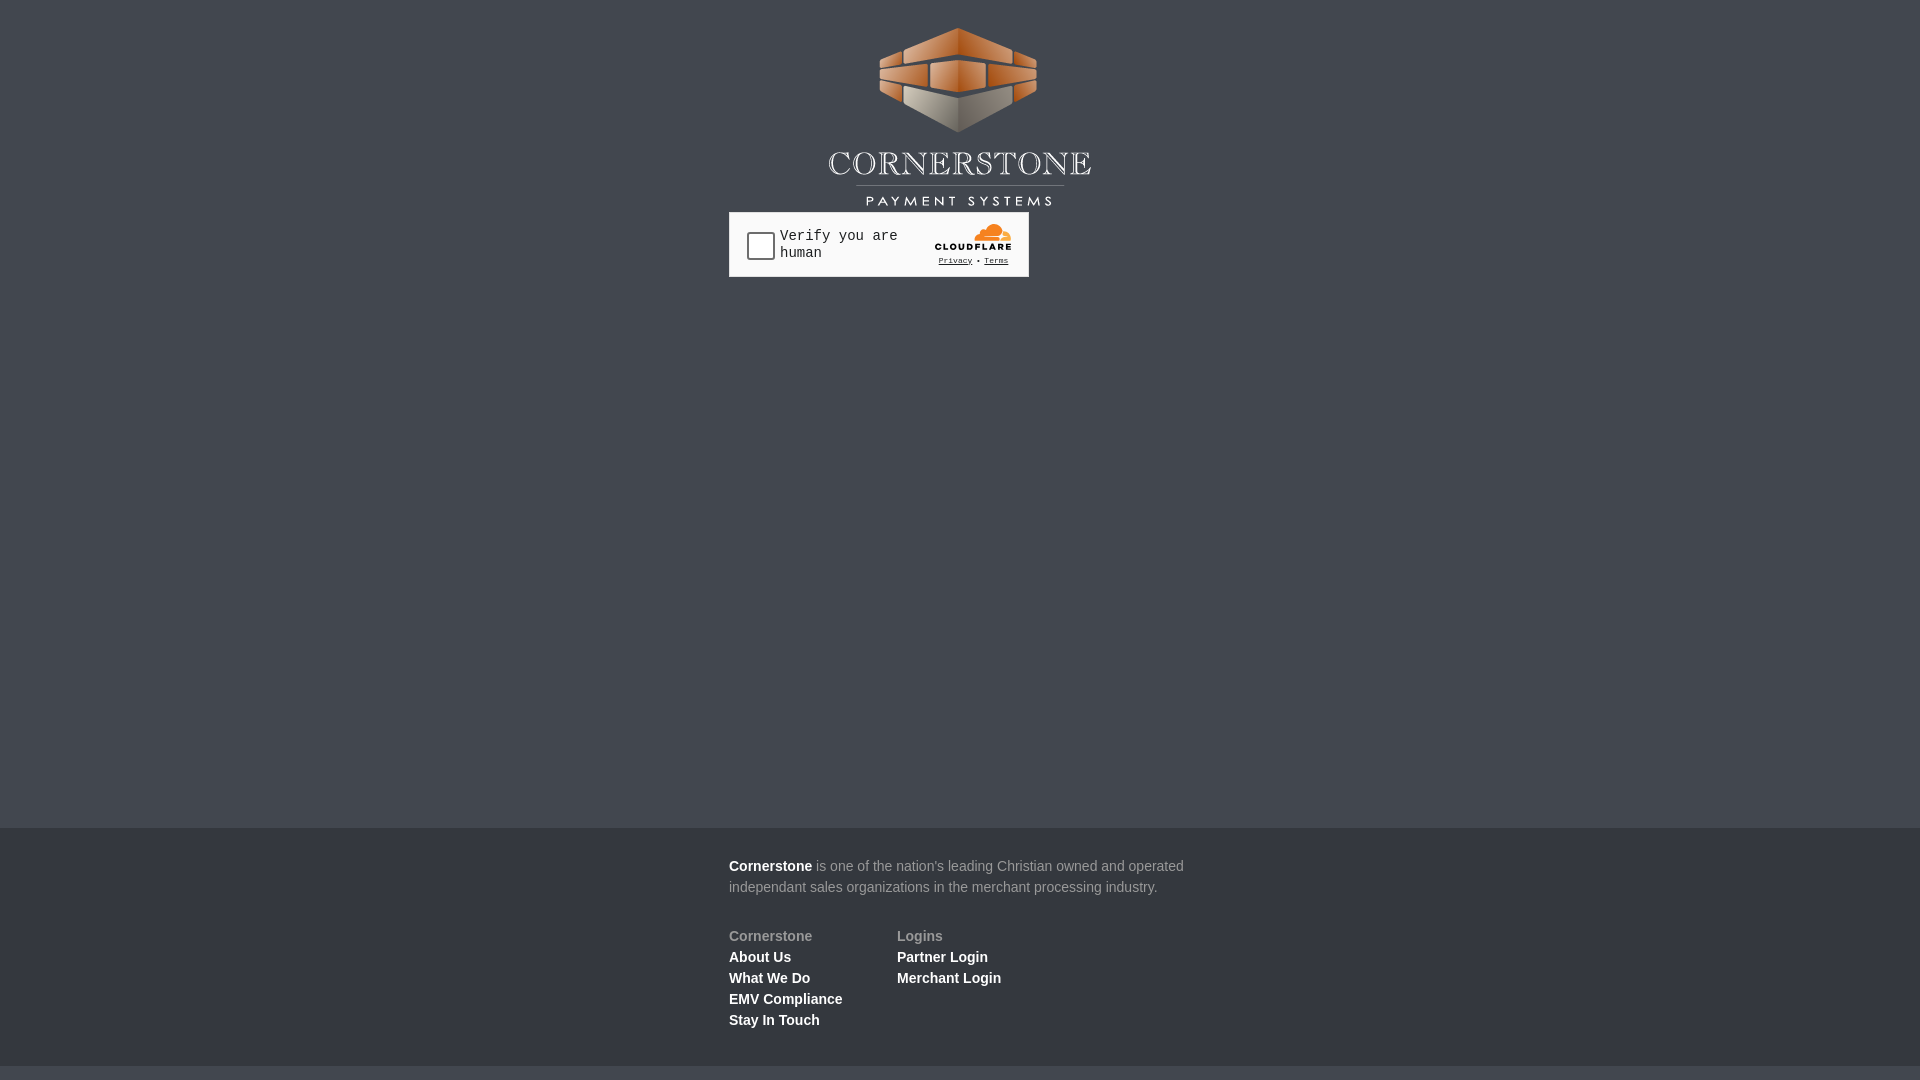 This screenshot has height=1080, width=1920. I want to click on Stay In Touch, so click(774, 1020).